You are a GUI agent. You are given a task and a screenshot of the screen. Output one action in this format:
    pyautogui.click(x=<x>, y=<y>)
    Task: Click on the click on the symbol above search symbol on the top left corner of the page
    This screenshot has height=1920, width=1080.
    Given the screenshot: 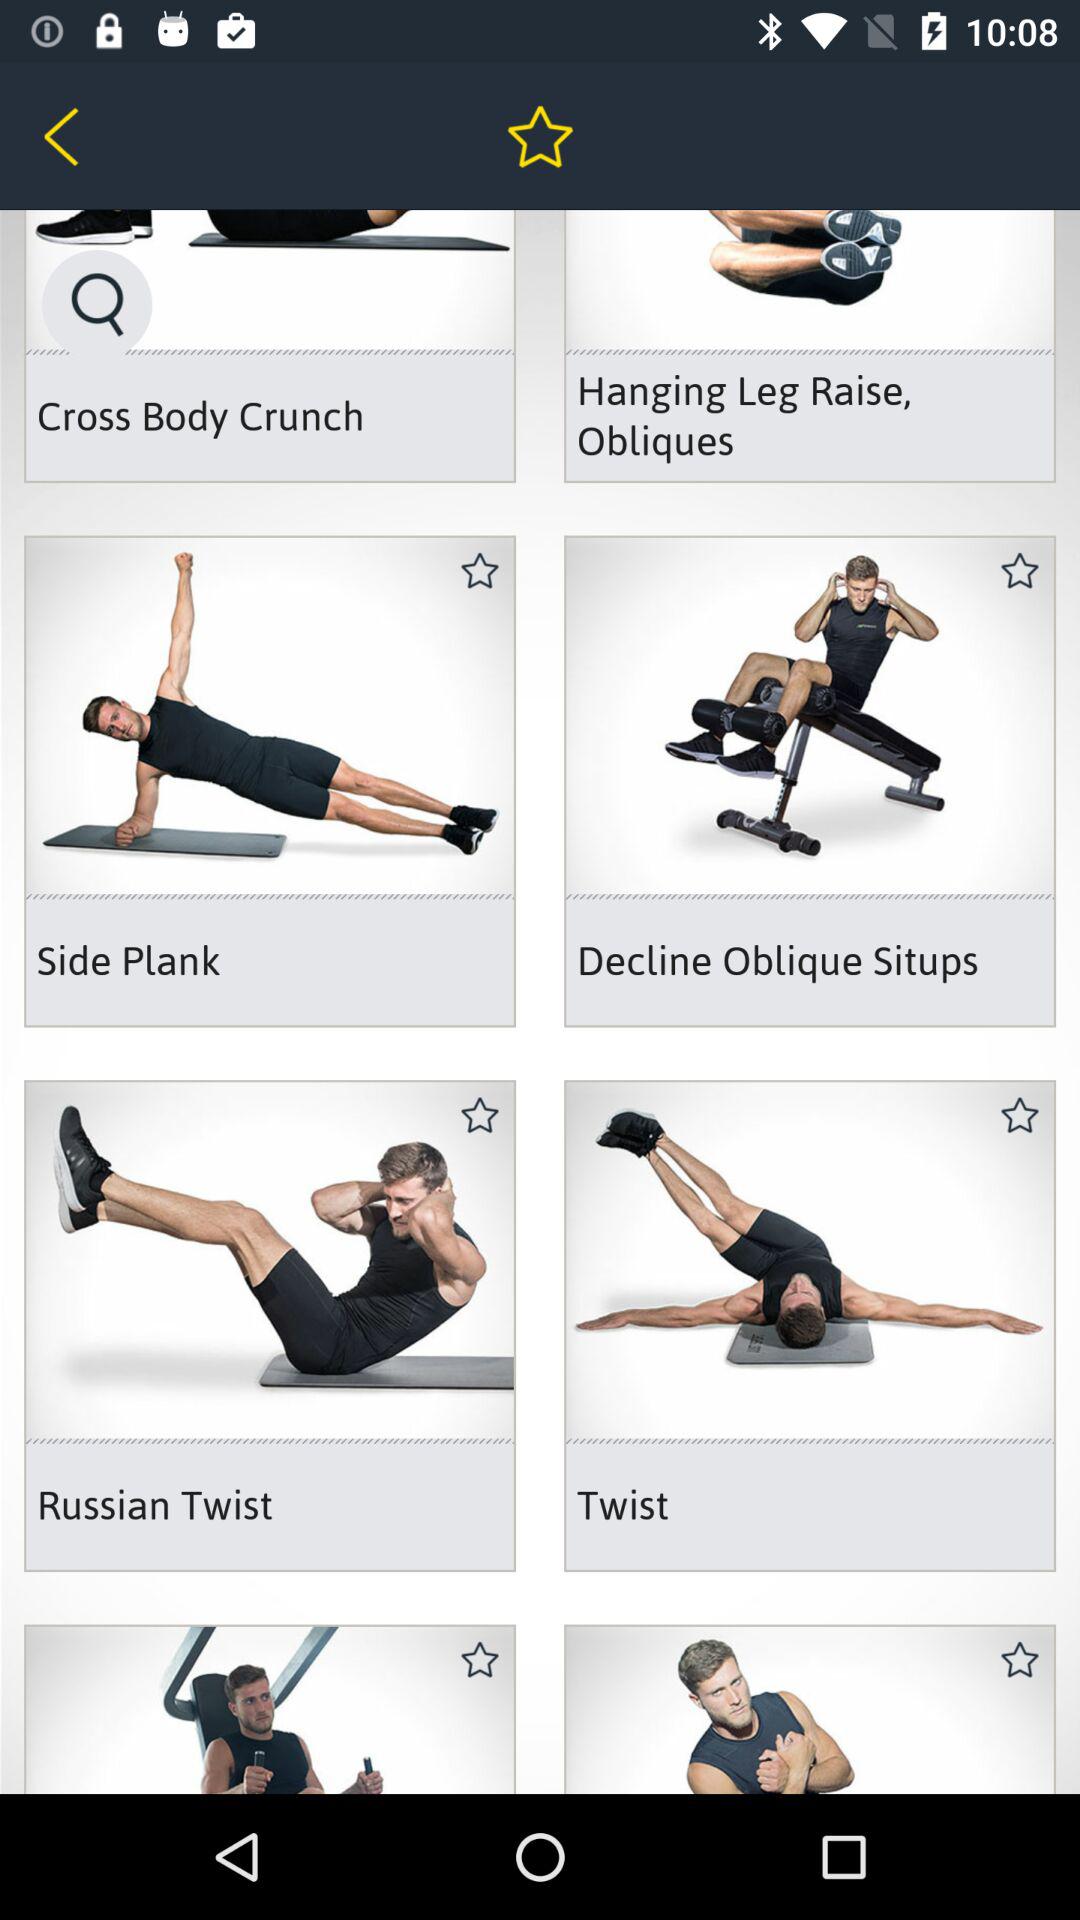 What is the action you would take?
    pyautogui.click(x=94, y=136)
    